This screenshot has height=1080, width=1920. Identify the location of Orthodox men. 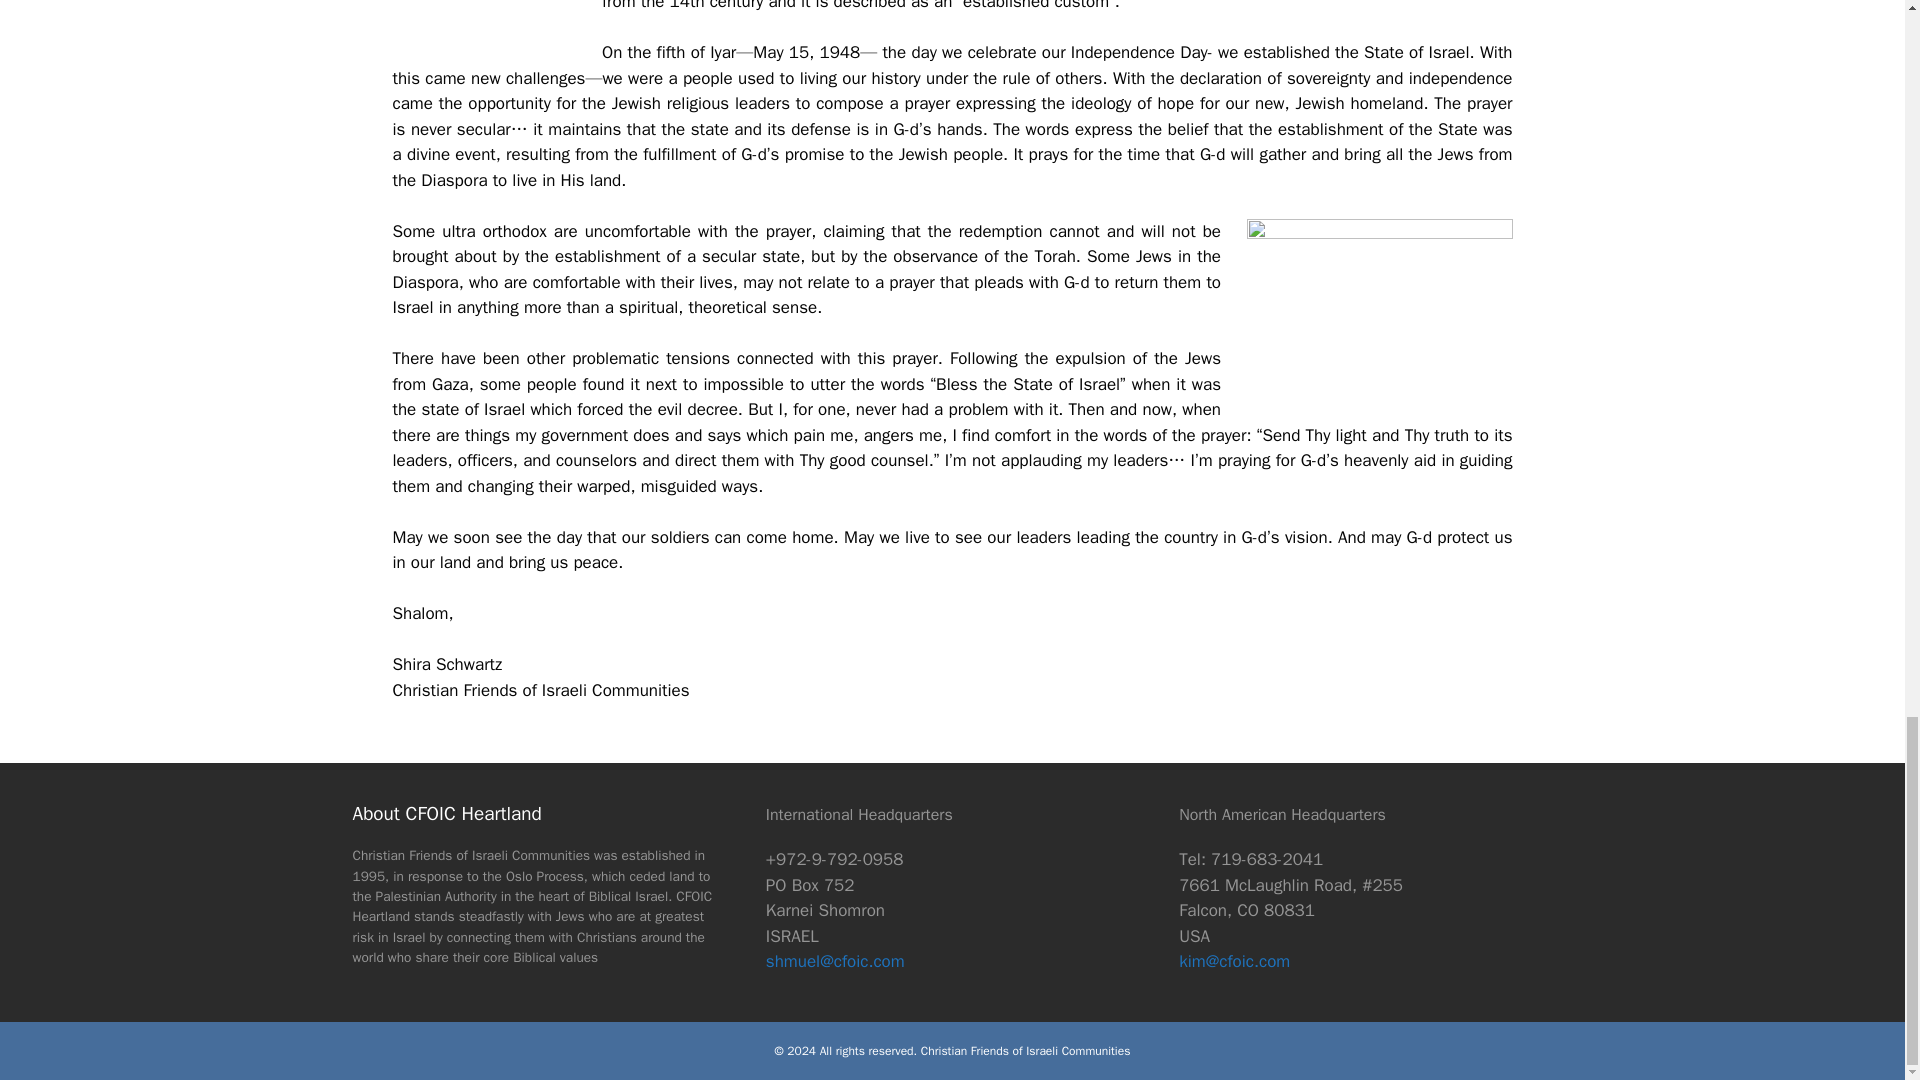
(1379, 314).